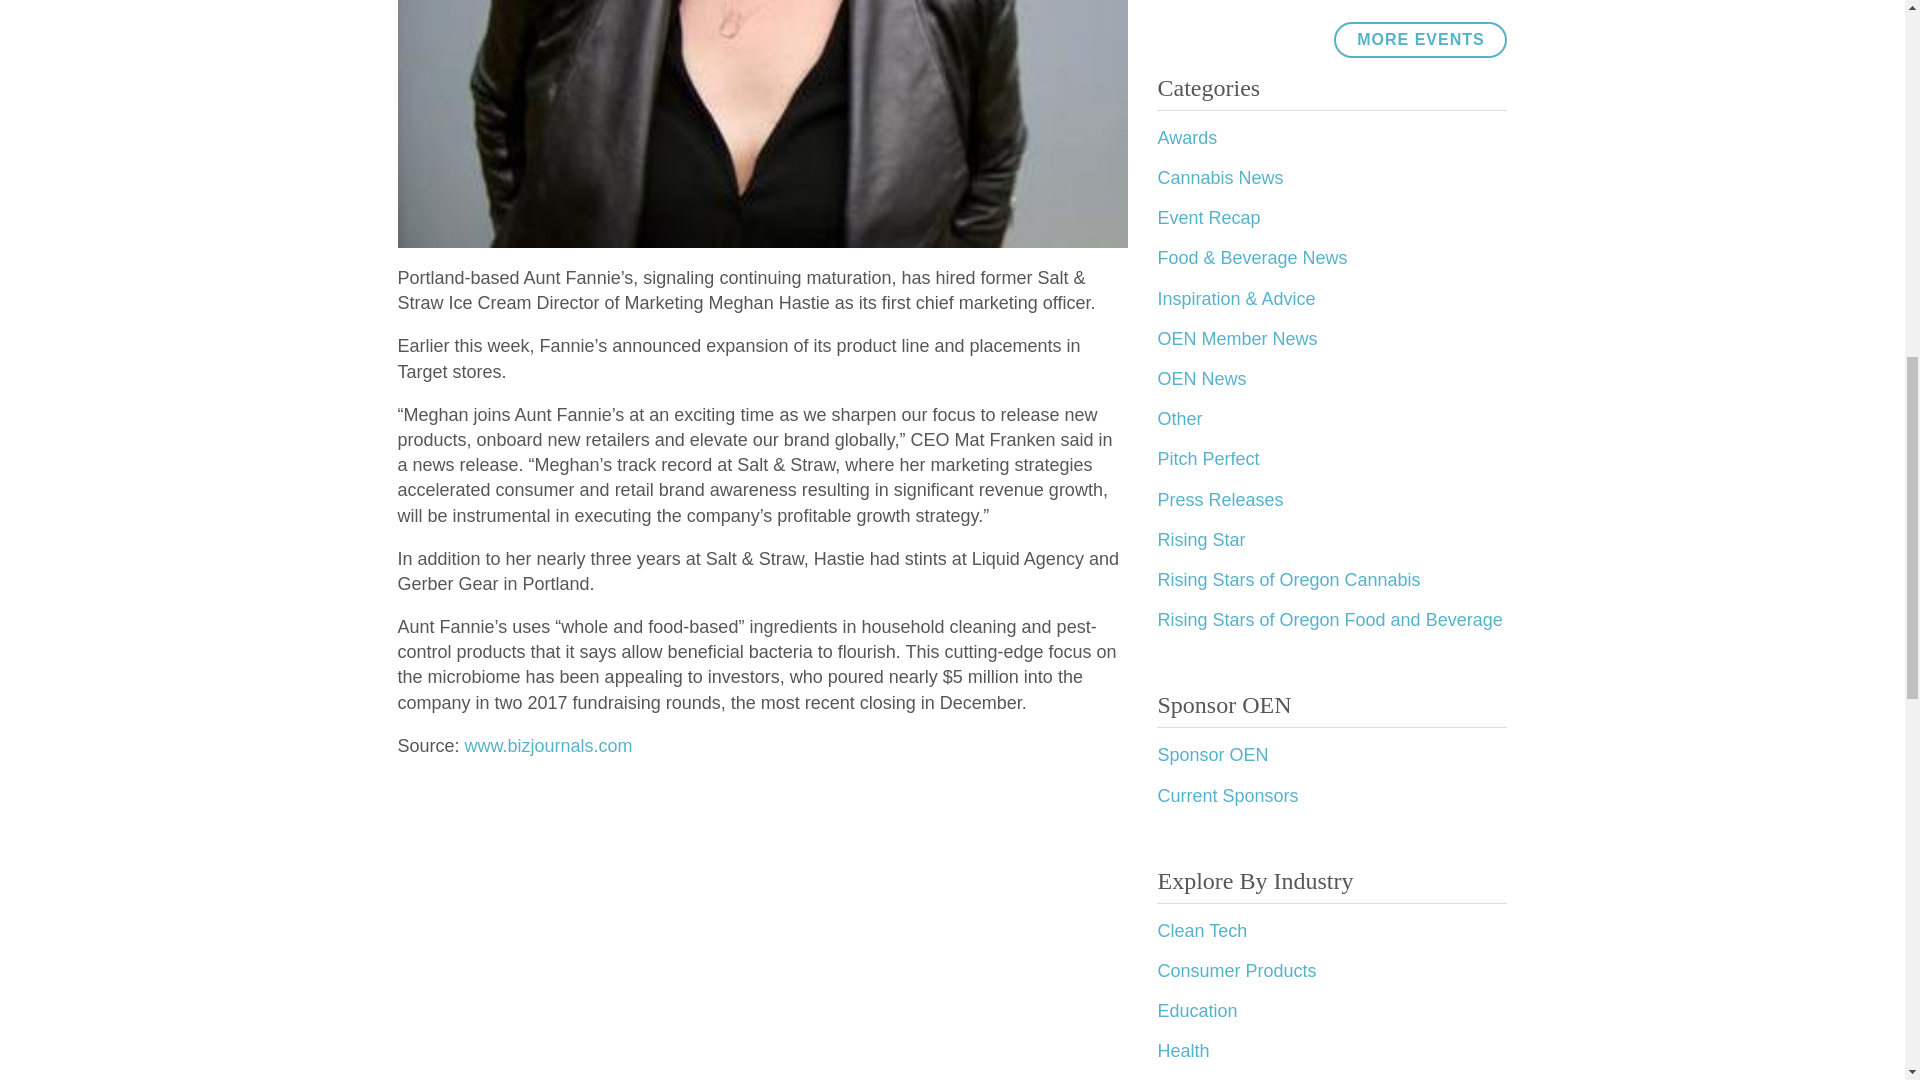 The height and width of the screenshot is (1080, 1920). Describe the element at coordinates (1187, 138) in the screenshot. I see `Awards` at that location.